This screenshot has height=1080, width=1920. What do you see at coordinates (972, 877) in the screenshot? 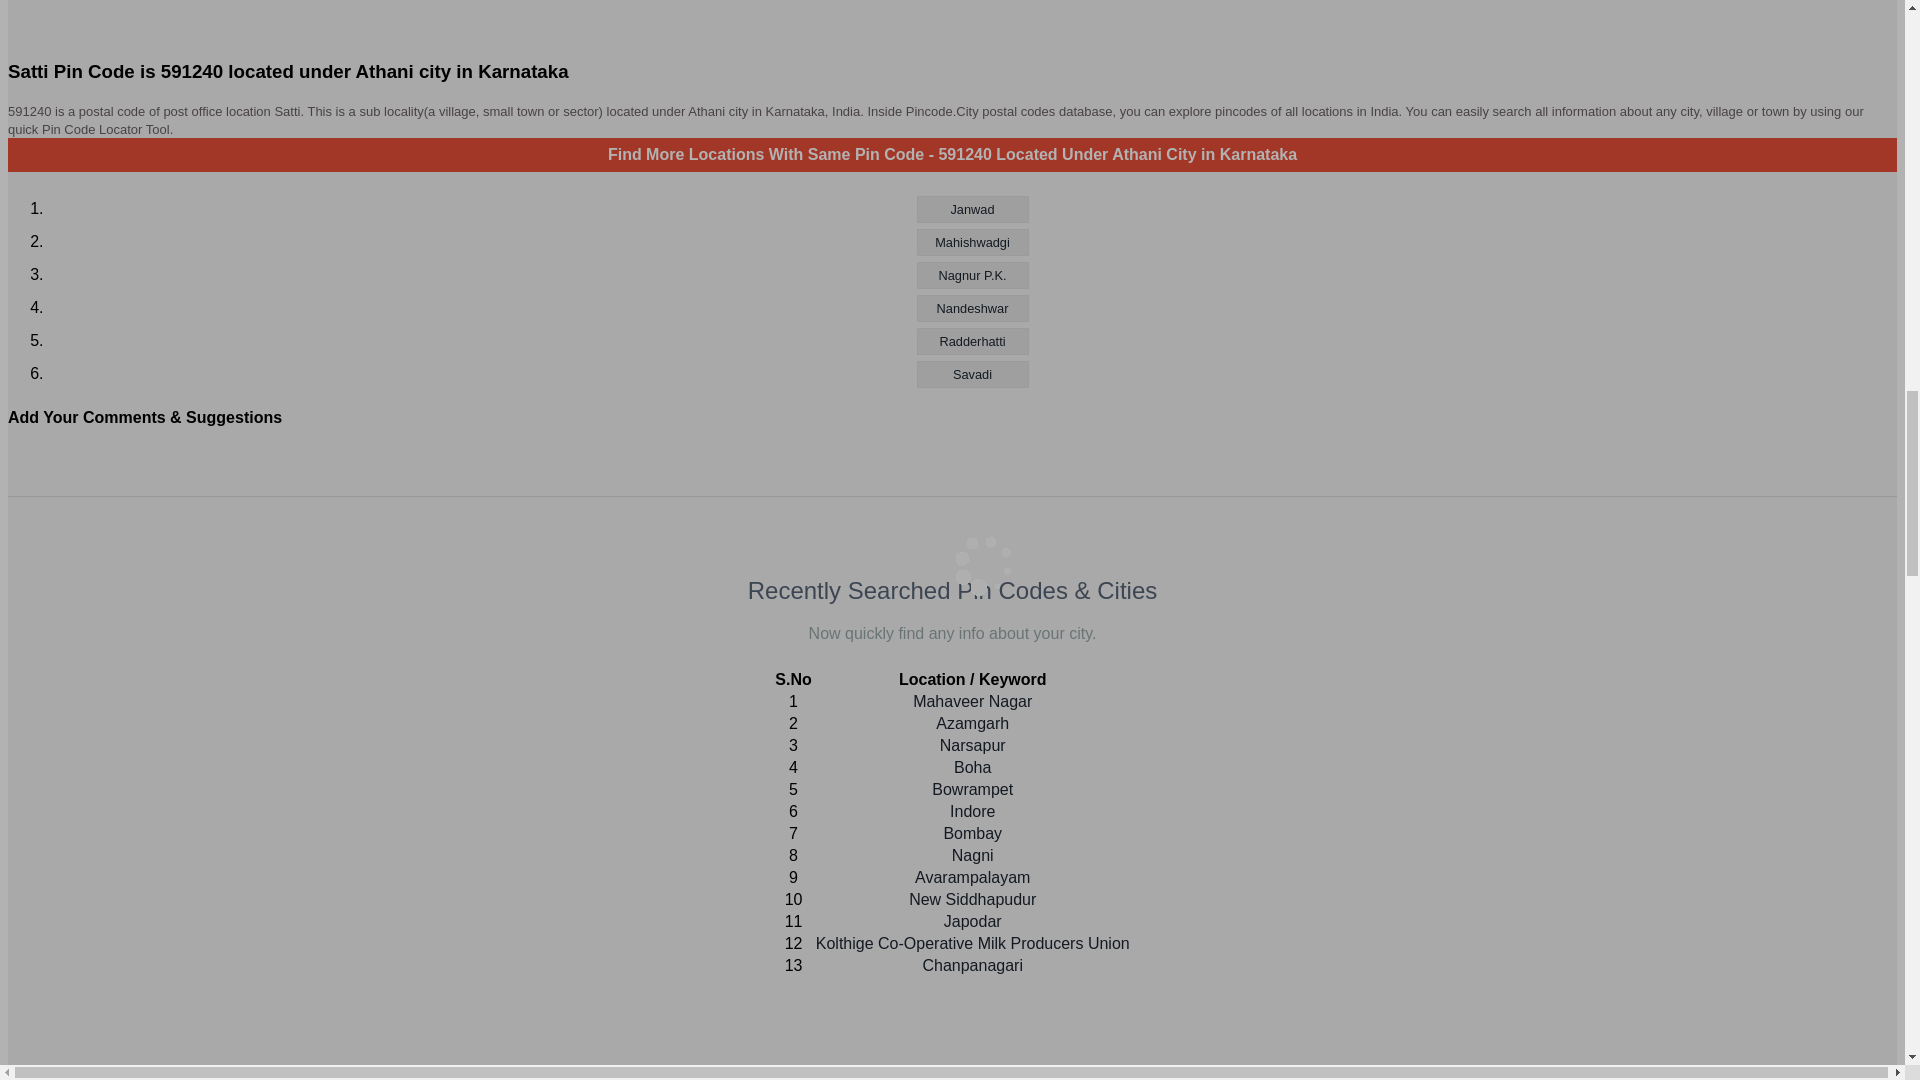
I see `Avarampalayam` at bounding box center [972, 877].